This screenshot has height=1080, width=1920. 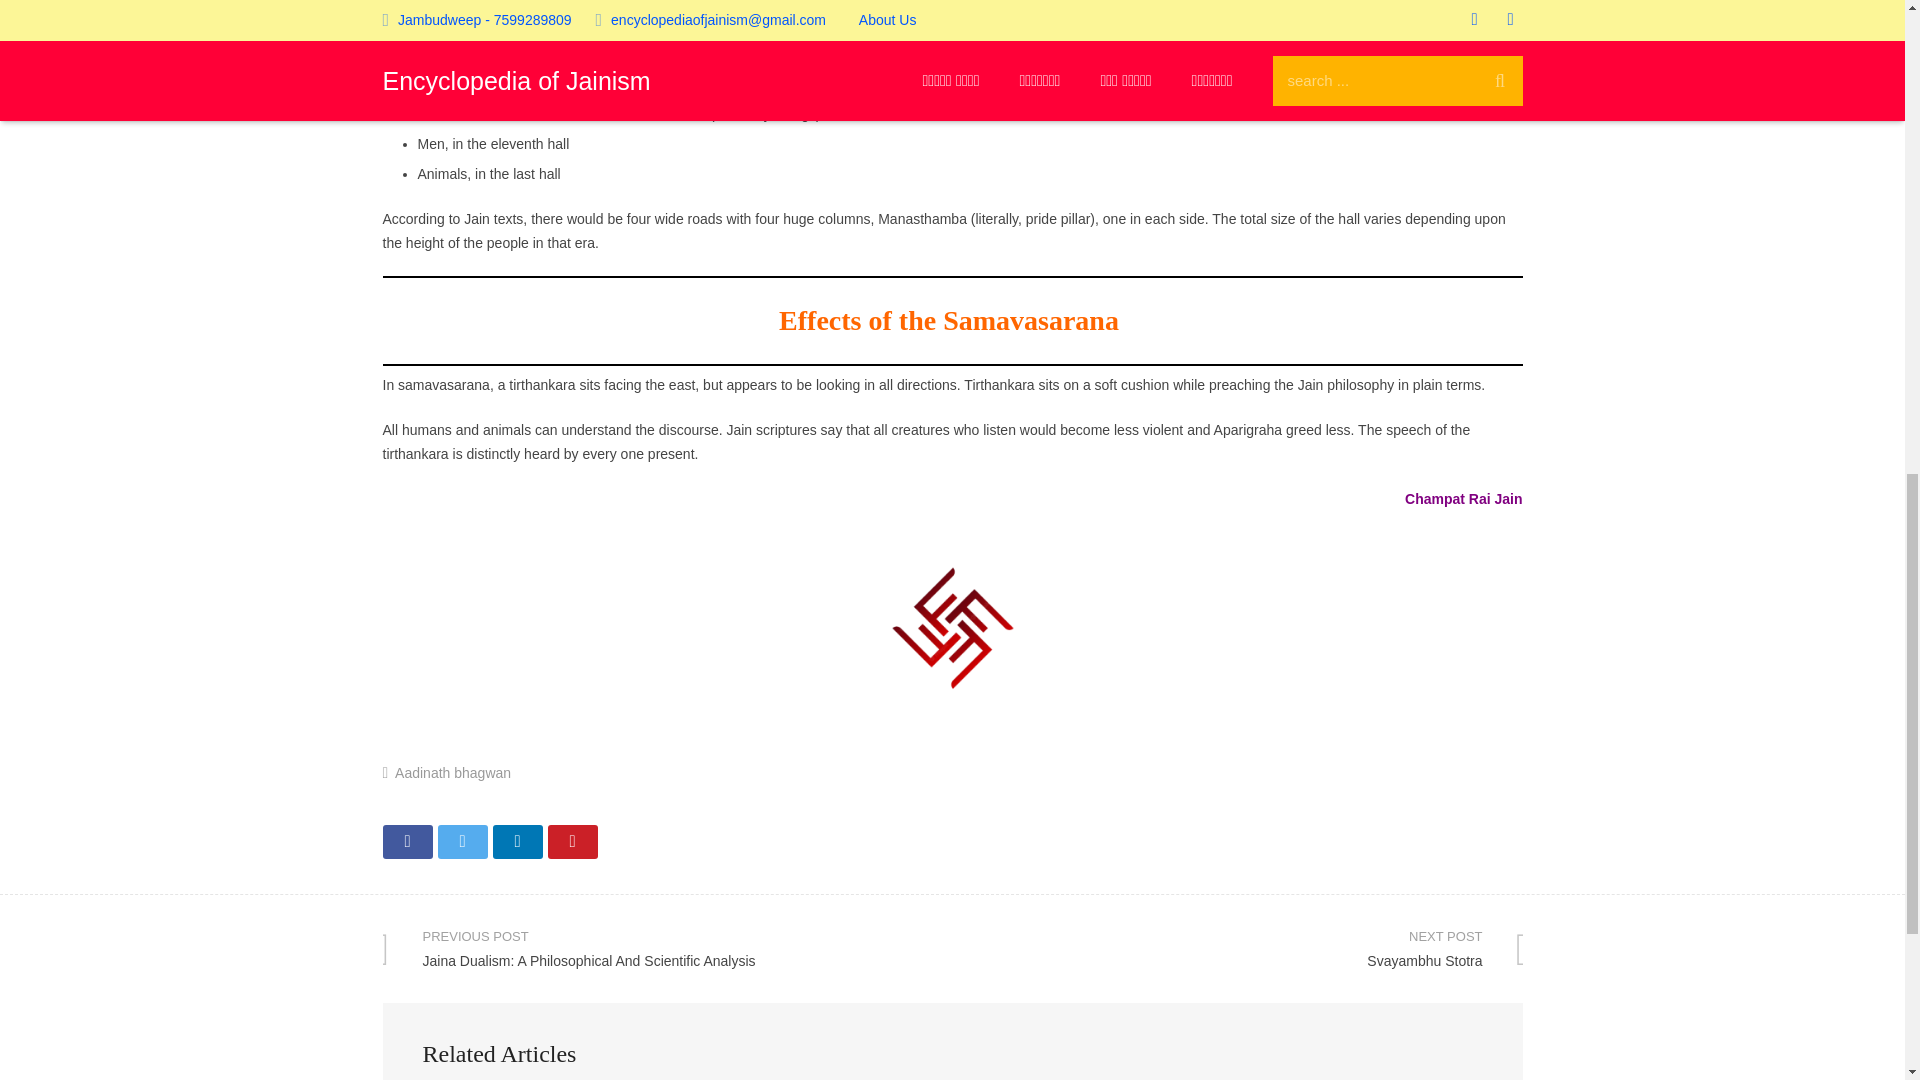 What do you see at coordinates (572, 842) in the screenshot?
I see `Aadinath bhagwan` at bounding box center [572, 842].